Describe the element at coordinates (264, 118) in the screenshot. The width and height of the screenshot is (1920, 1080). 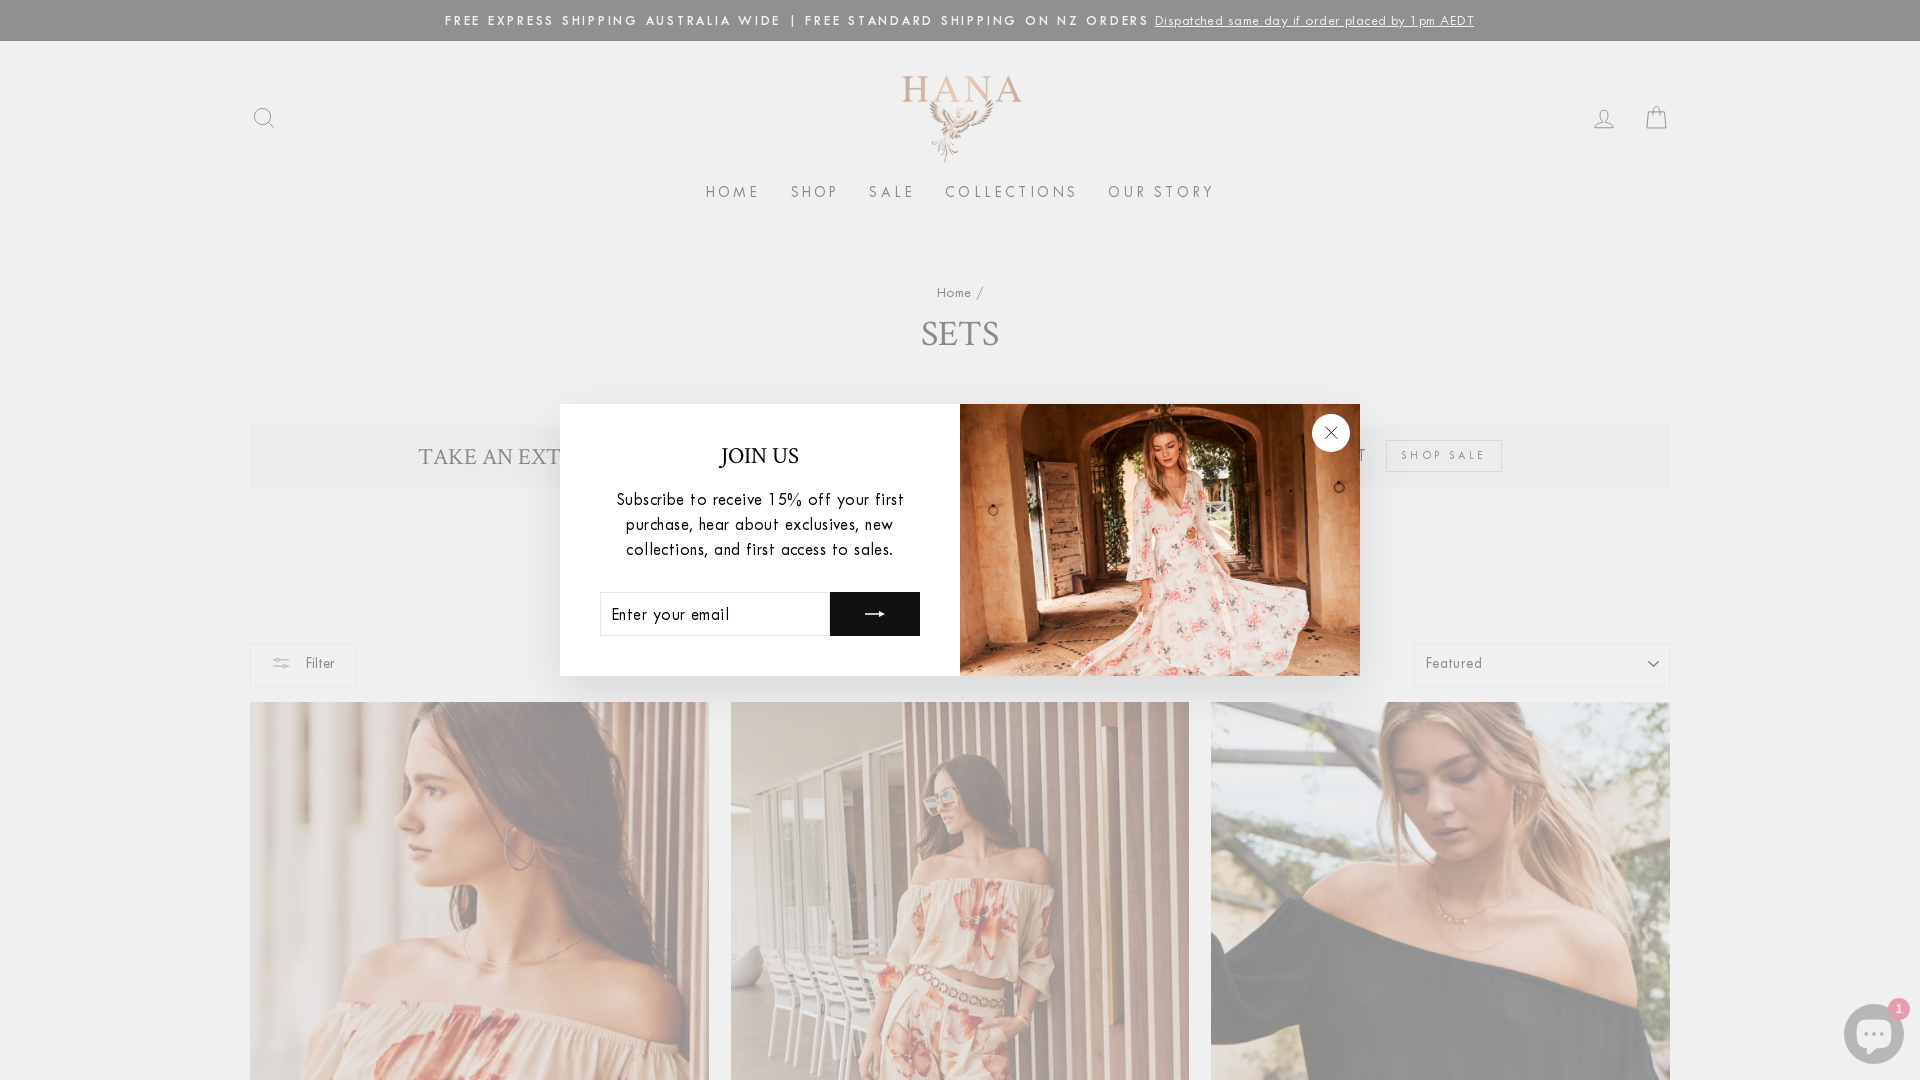
I see `SEARCH` at that location.